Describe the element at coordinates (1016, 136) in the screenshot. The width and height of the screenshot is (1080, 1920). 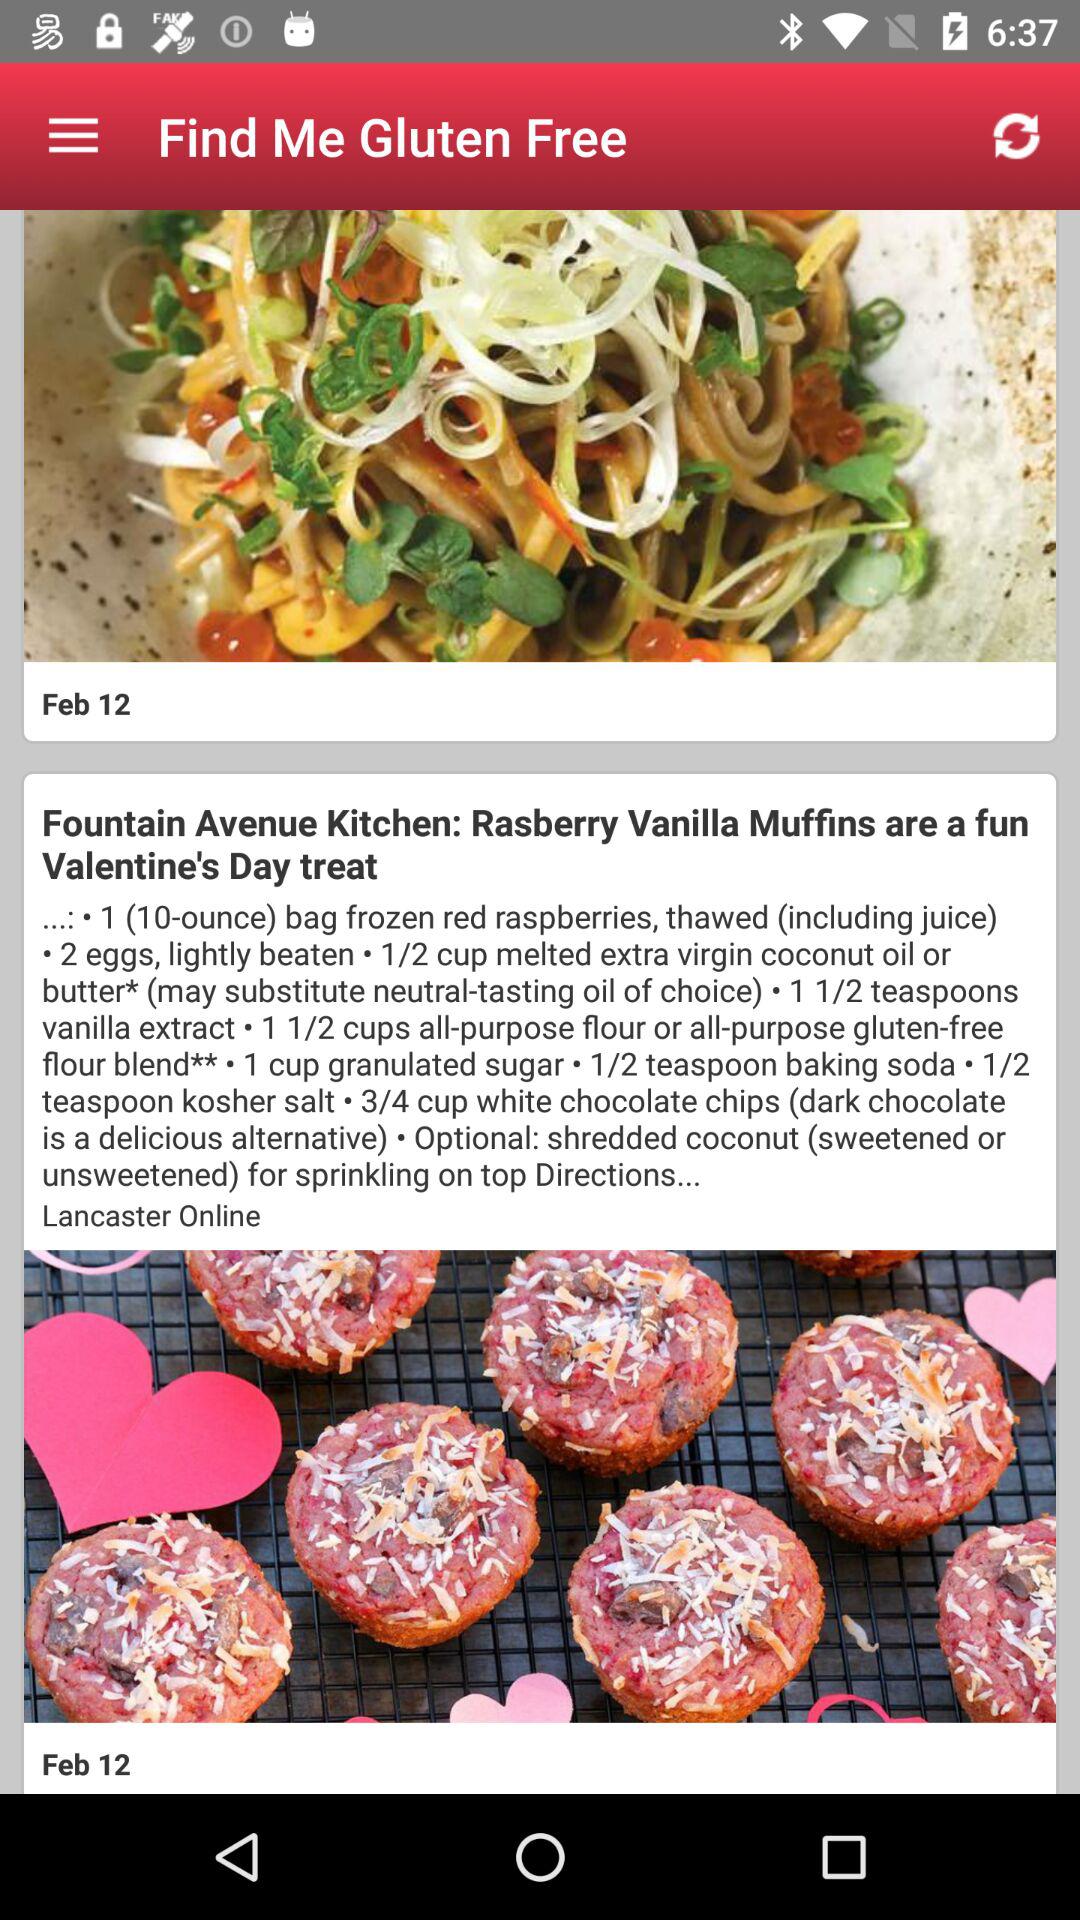
I see `select the app to the right of the find me gluten` at that location.